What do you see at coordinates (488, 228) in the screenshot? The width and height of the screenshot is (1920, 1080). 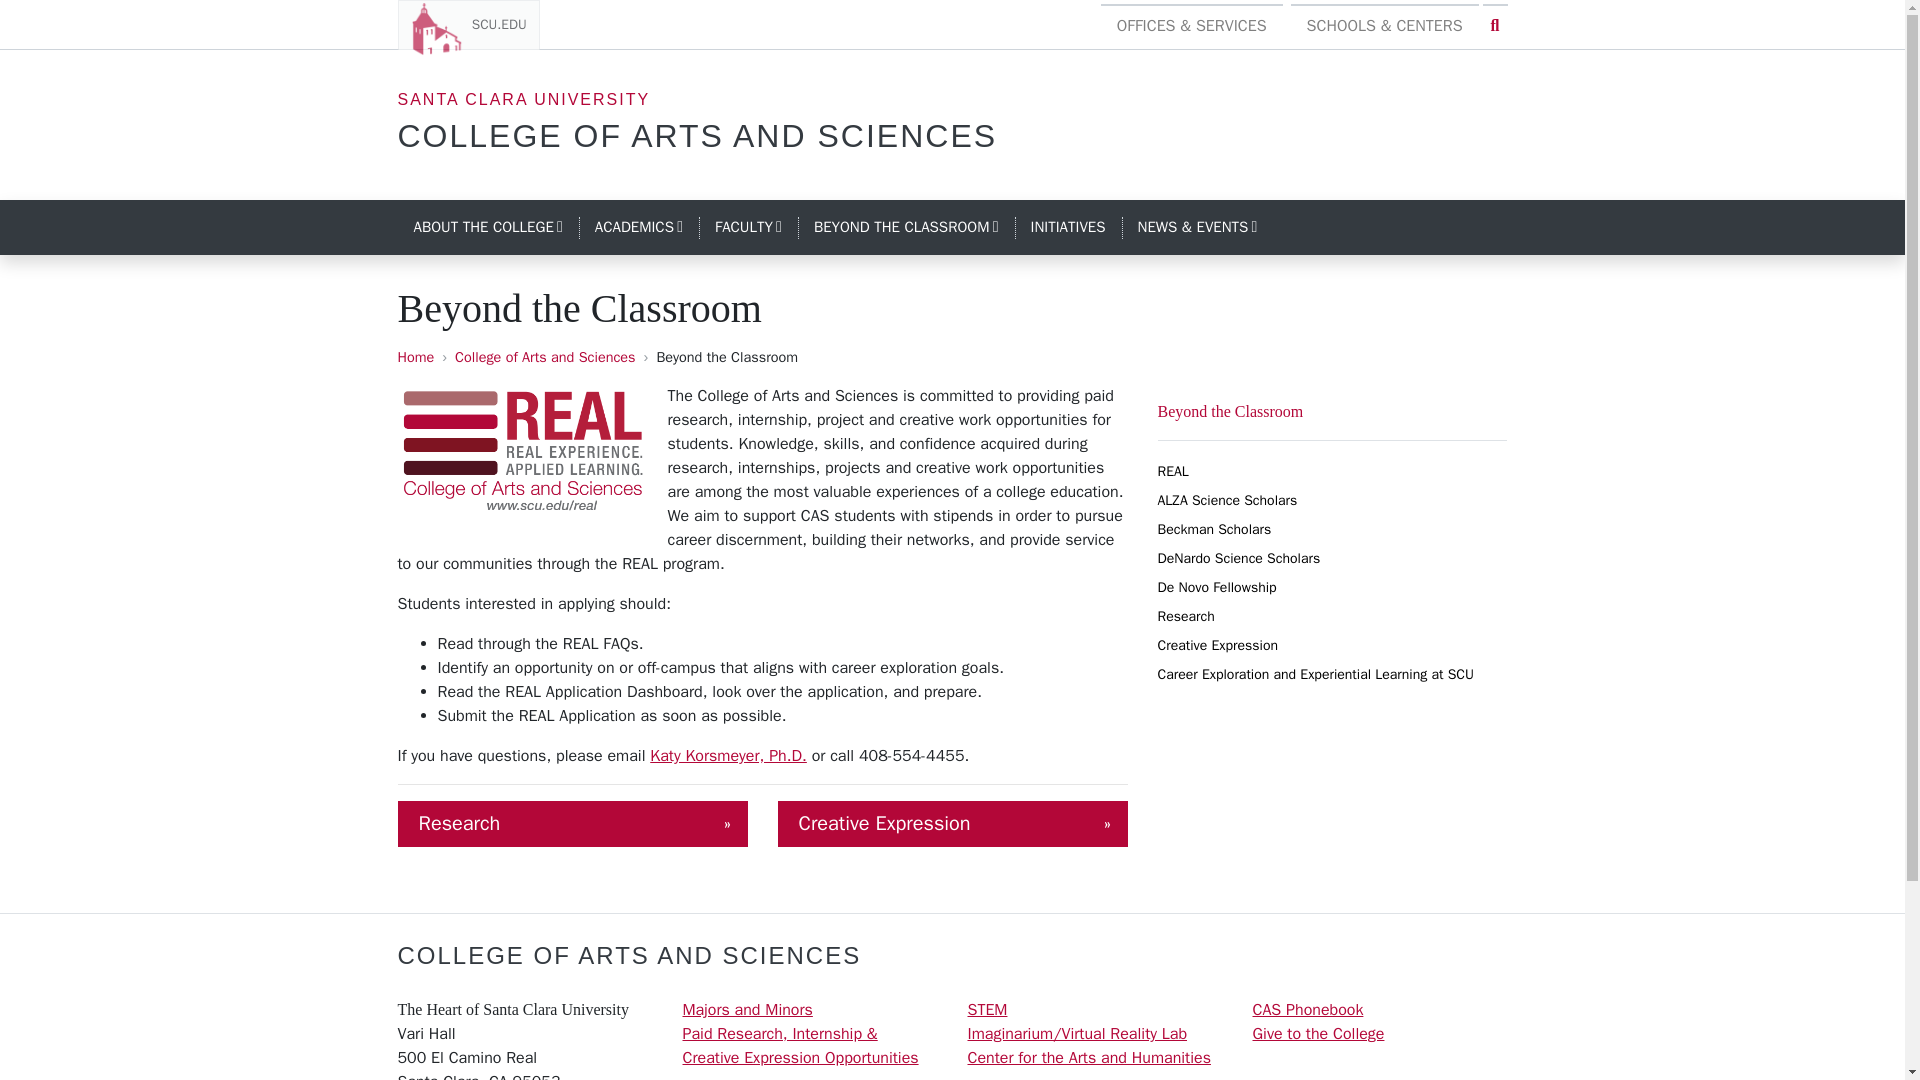 I see `SCU.EDU` at bounding box center [488, 228].